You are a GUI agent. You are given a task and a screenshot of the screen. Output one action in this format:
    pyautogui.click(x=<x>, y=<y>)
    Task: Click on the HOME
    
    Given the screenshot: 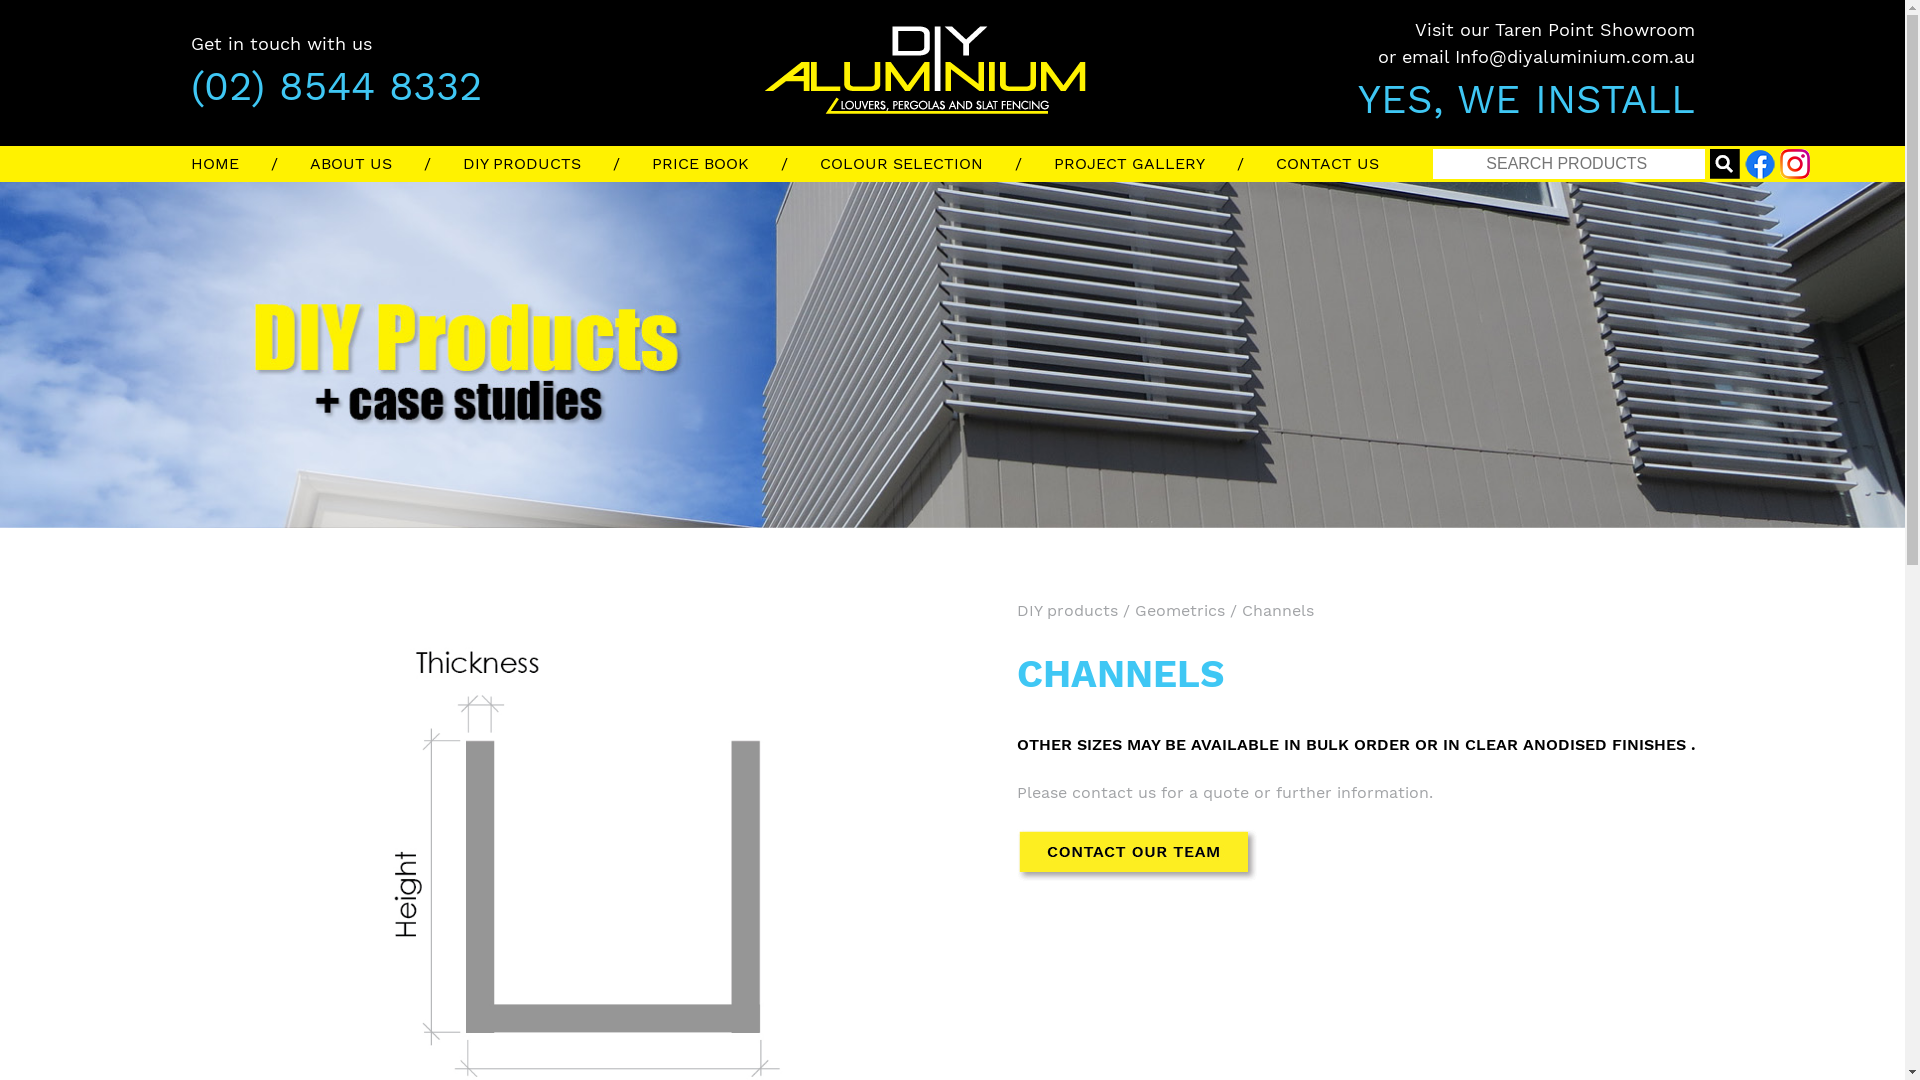 What is the action you would take?
    pyautogui.click(x=250, y=164)
    